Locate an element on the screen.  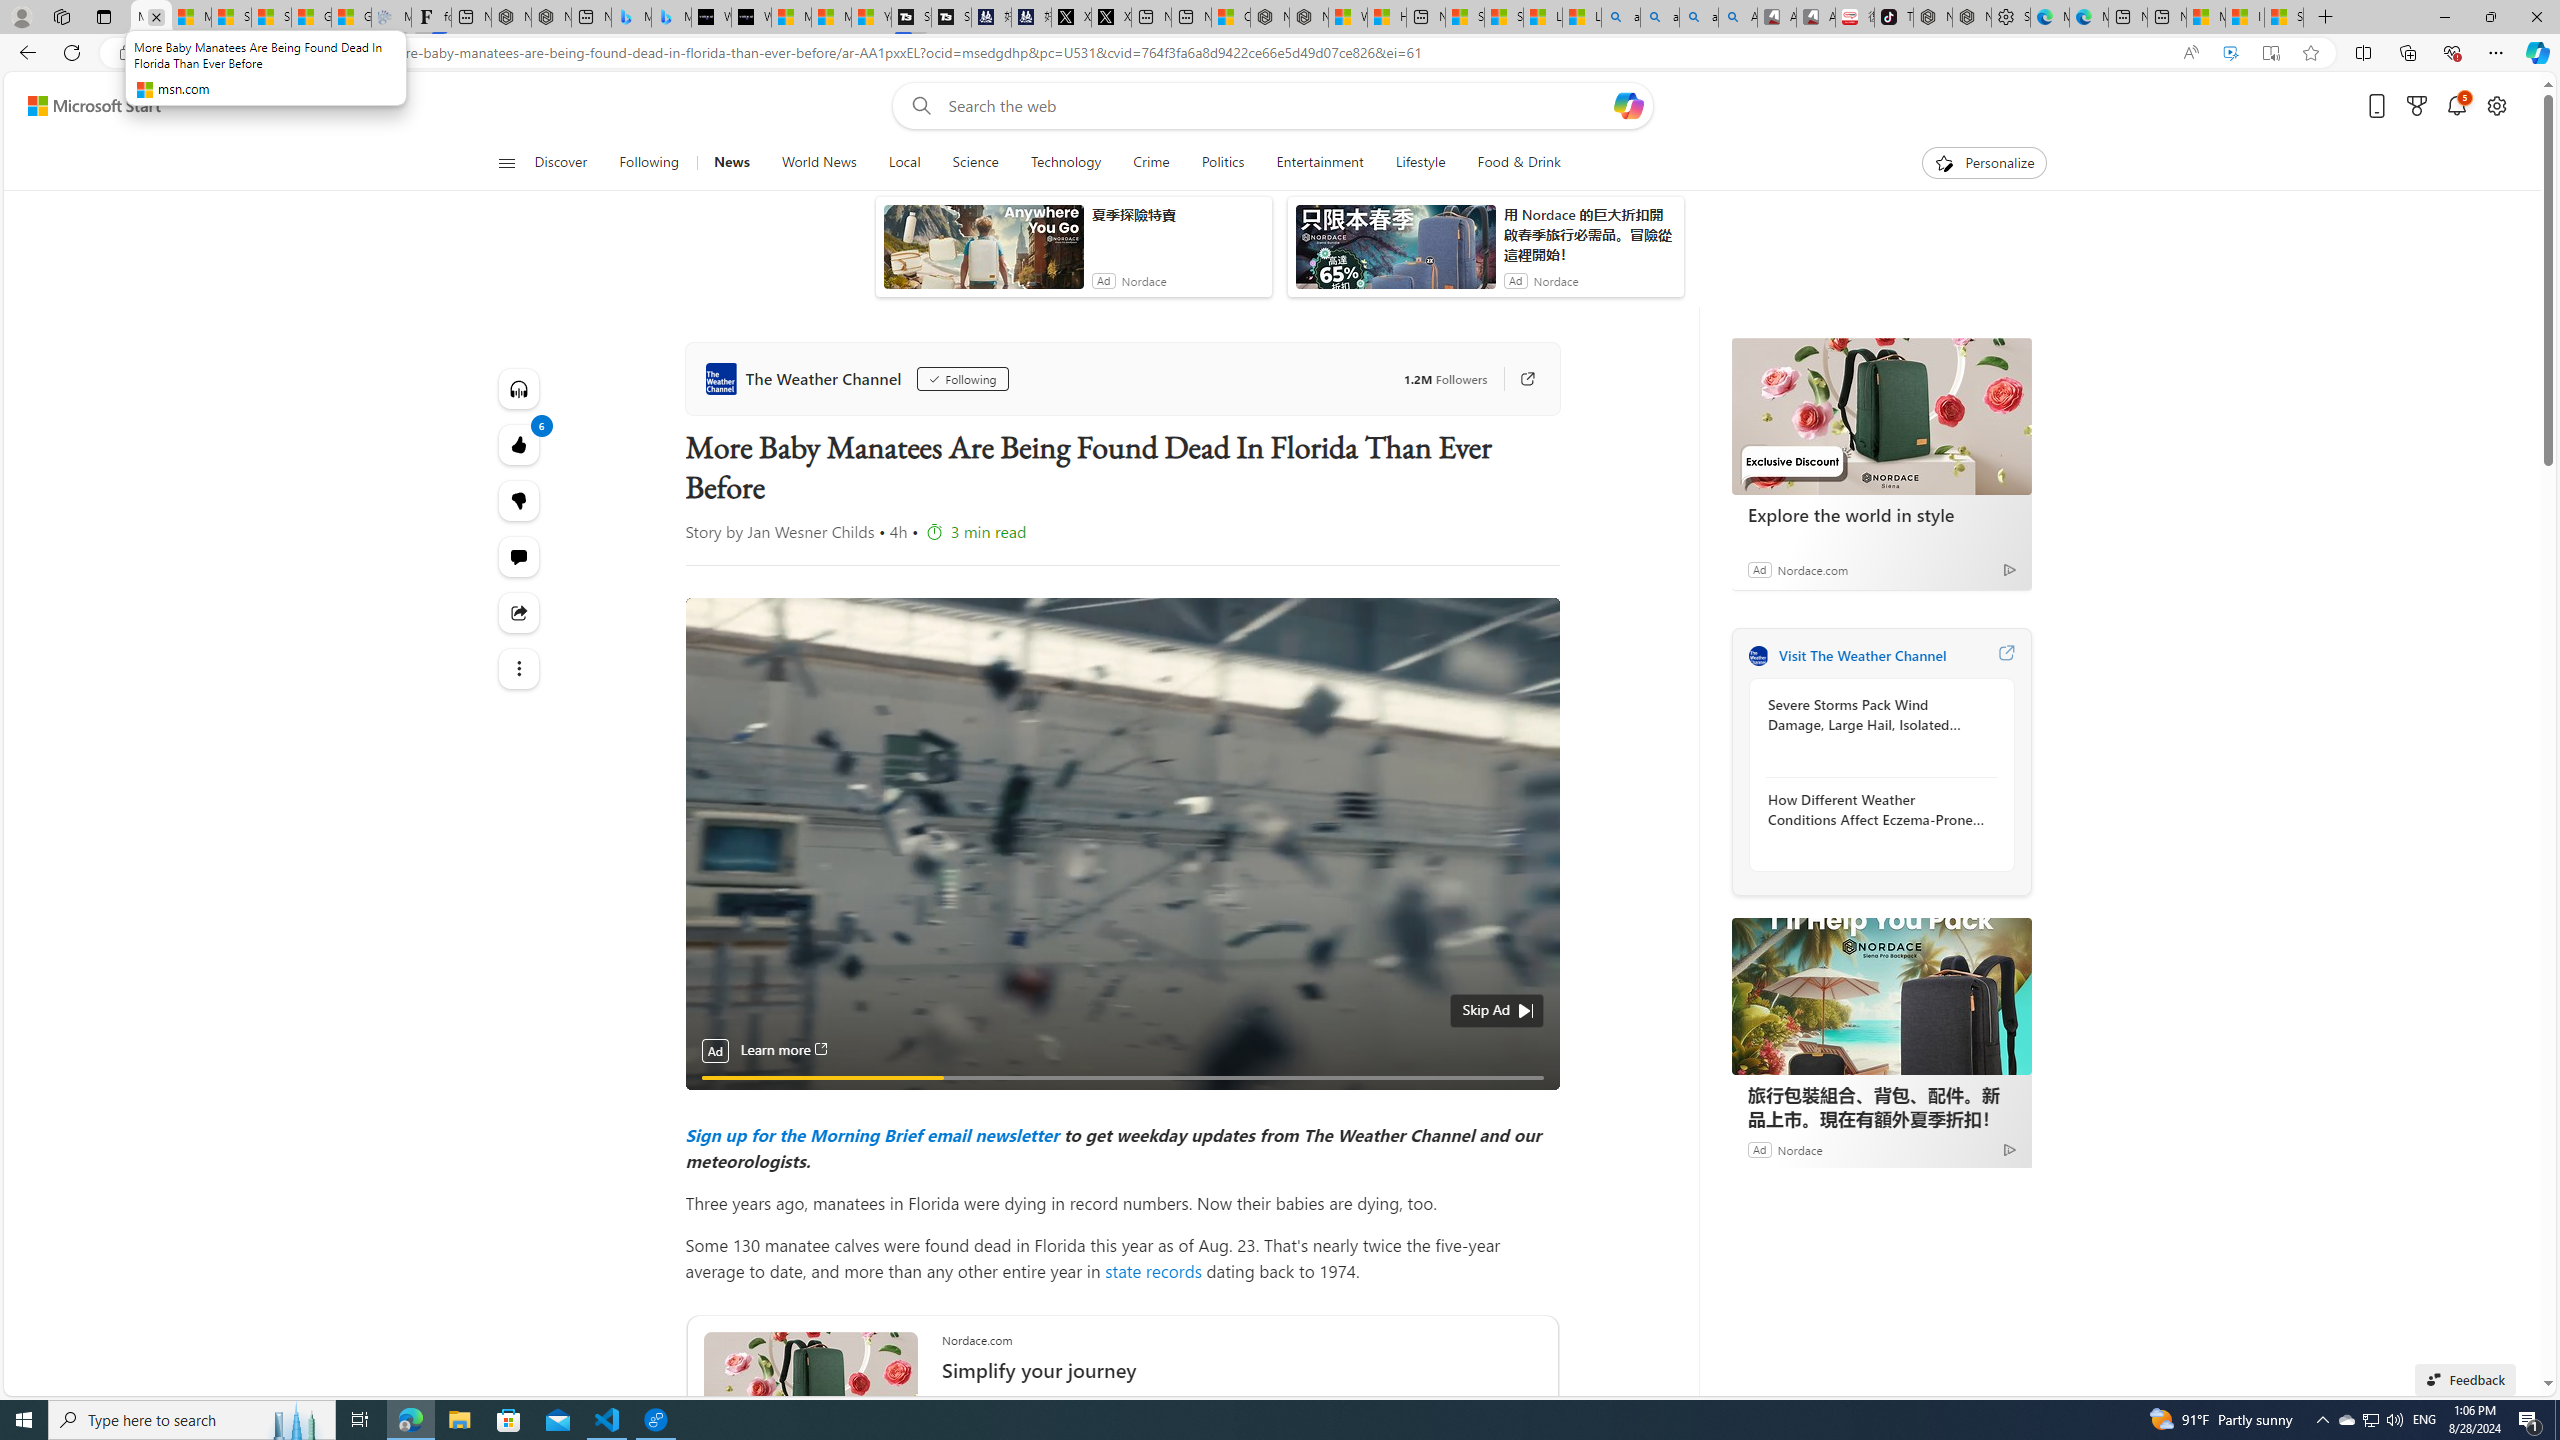
Feedback is located at coordinates (2465, 1379).